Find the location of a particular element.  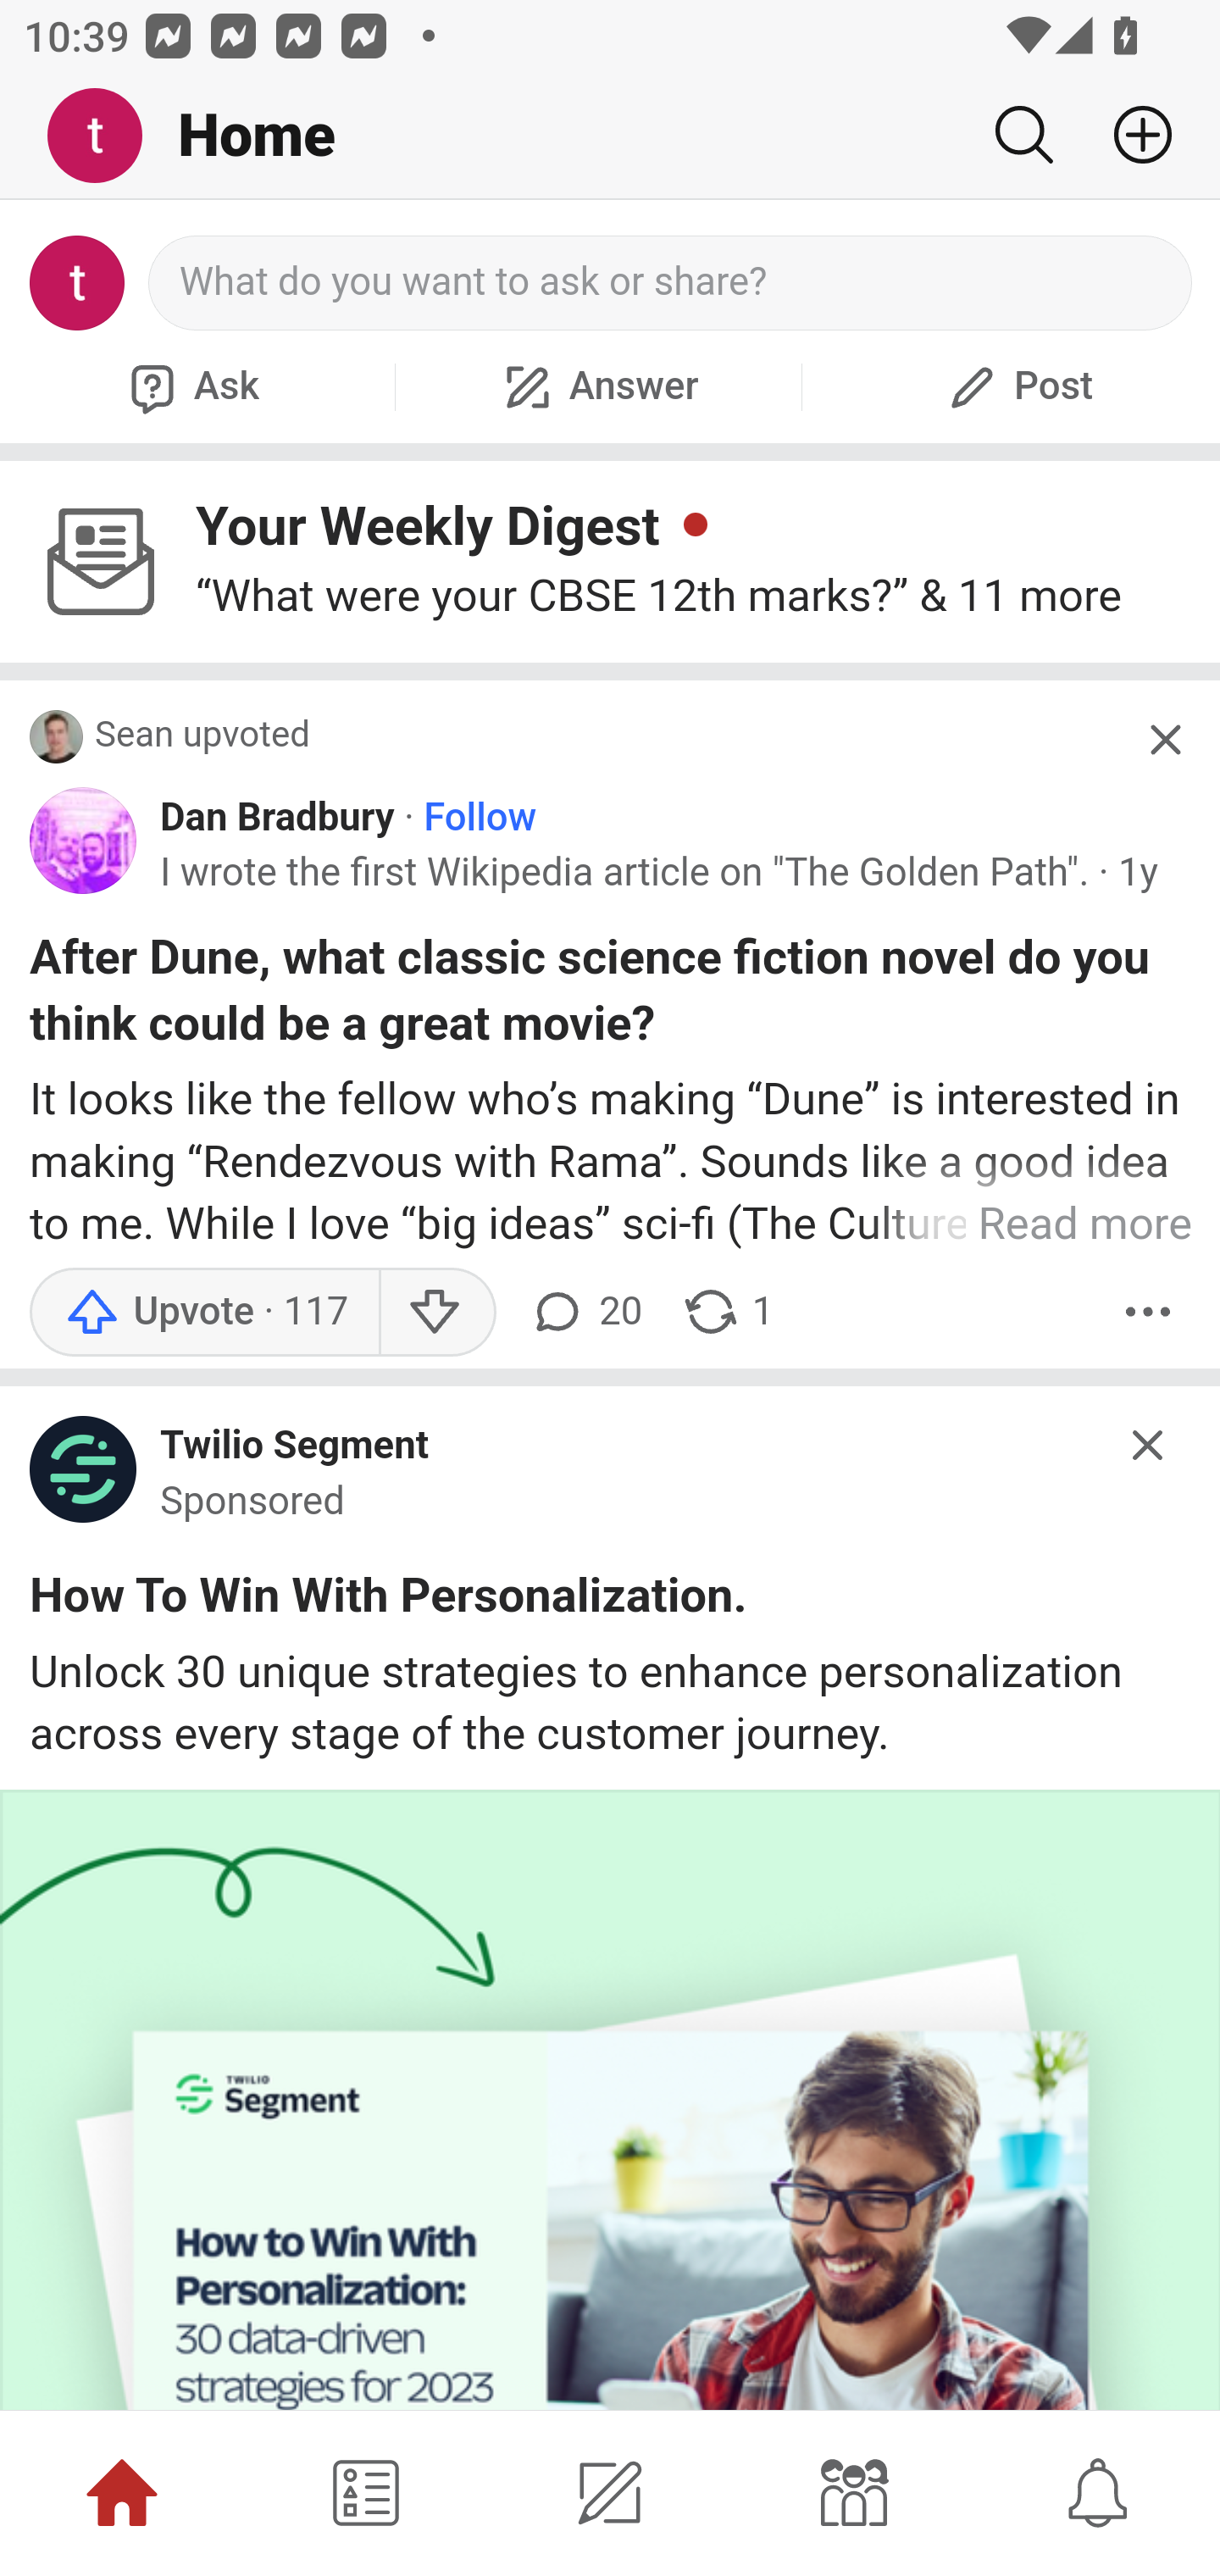

Me is located at coordinates (107, 136).